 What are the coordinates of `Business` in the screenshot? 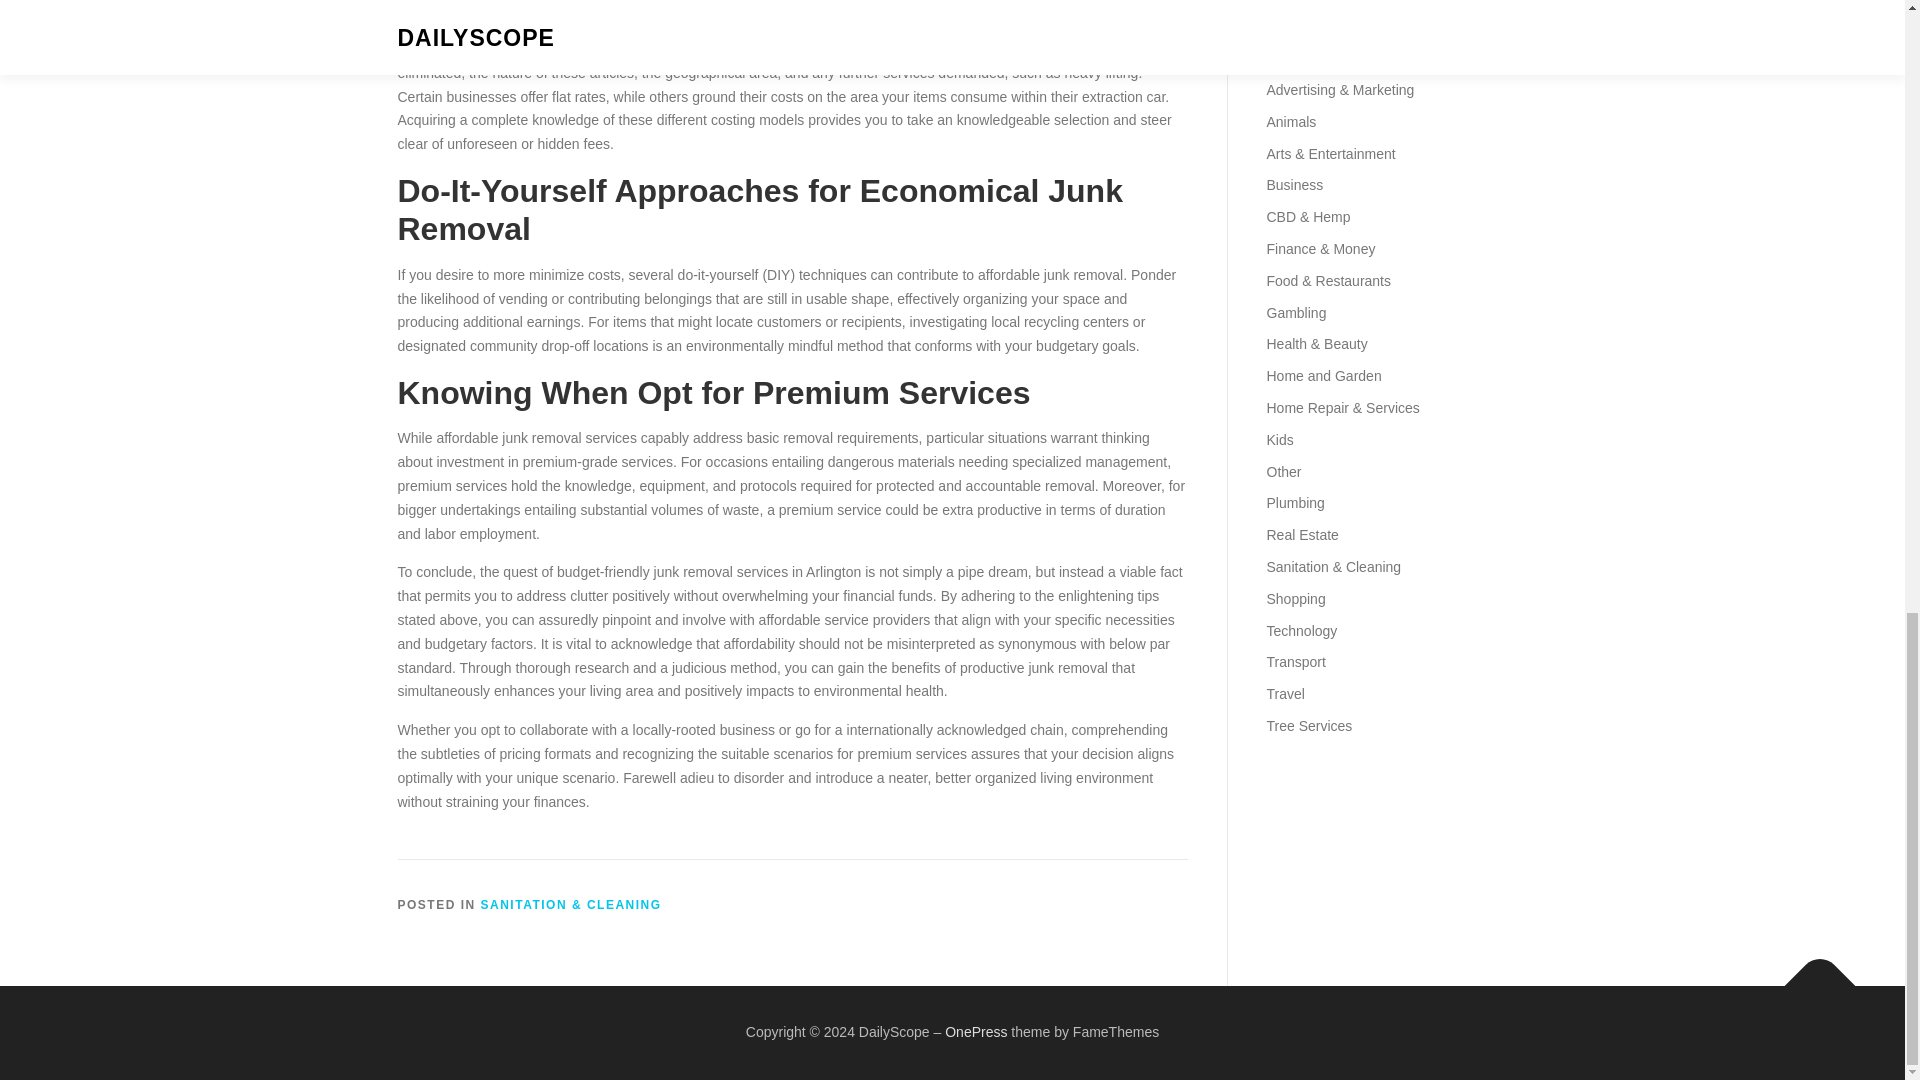 It's located at (1294, 185).